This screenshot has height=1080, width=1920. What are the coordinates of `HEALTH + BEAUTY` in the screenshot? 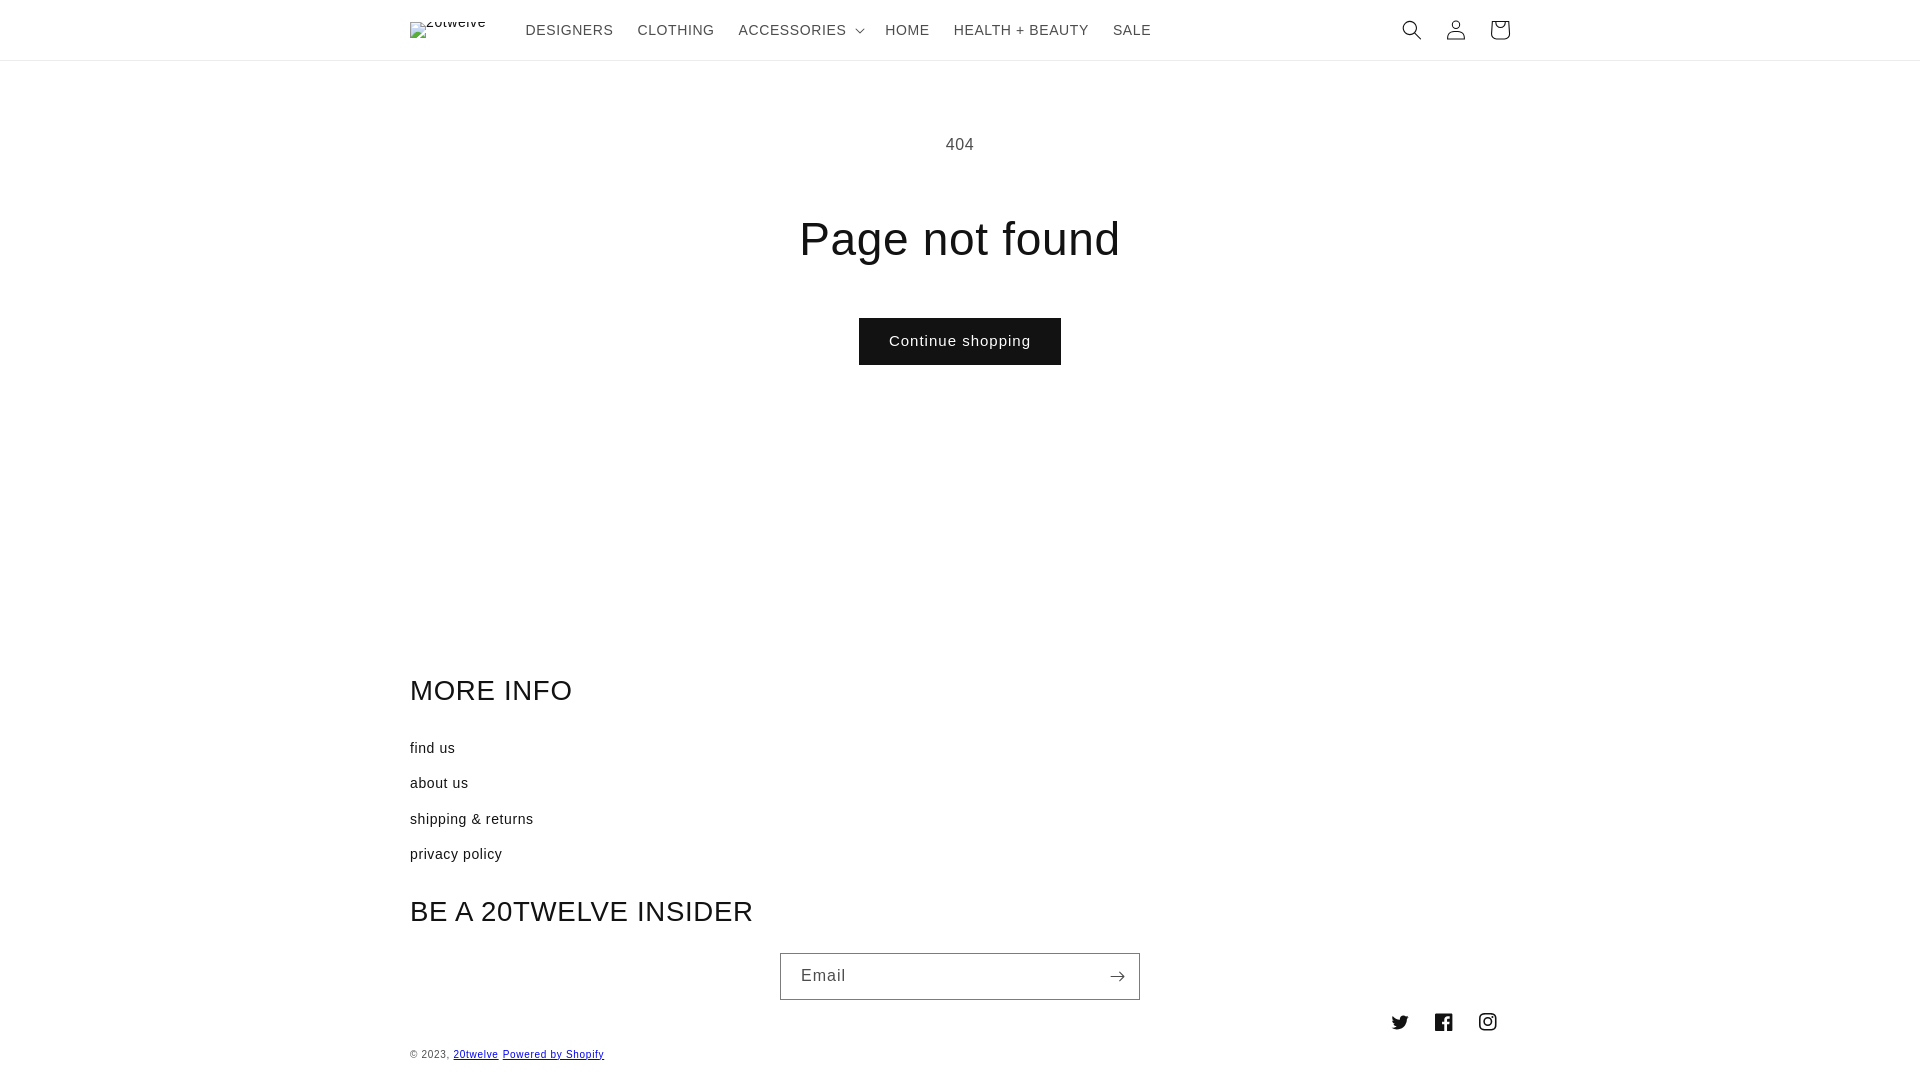 It's located at (1022, 30).